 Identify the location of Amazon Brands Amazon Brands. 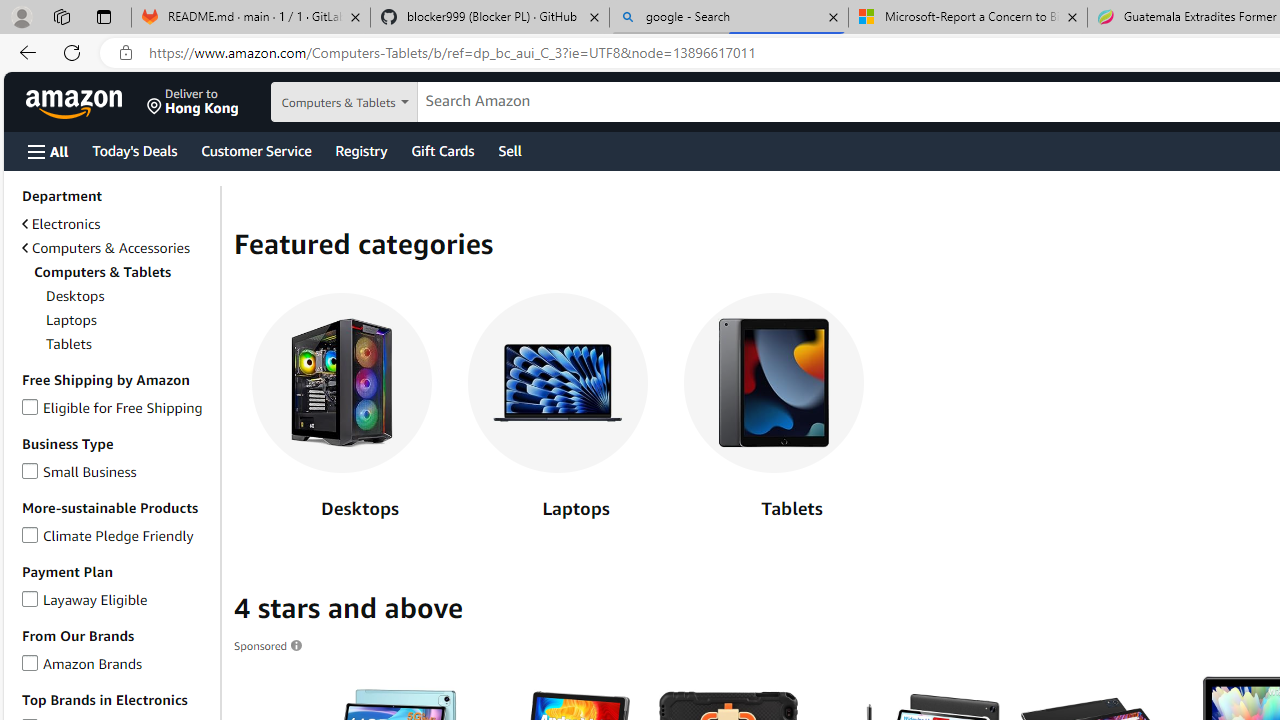
(82, 662).